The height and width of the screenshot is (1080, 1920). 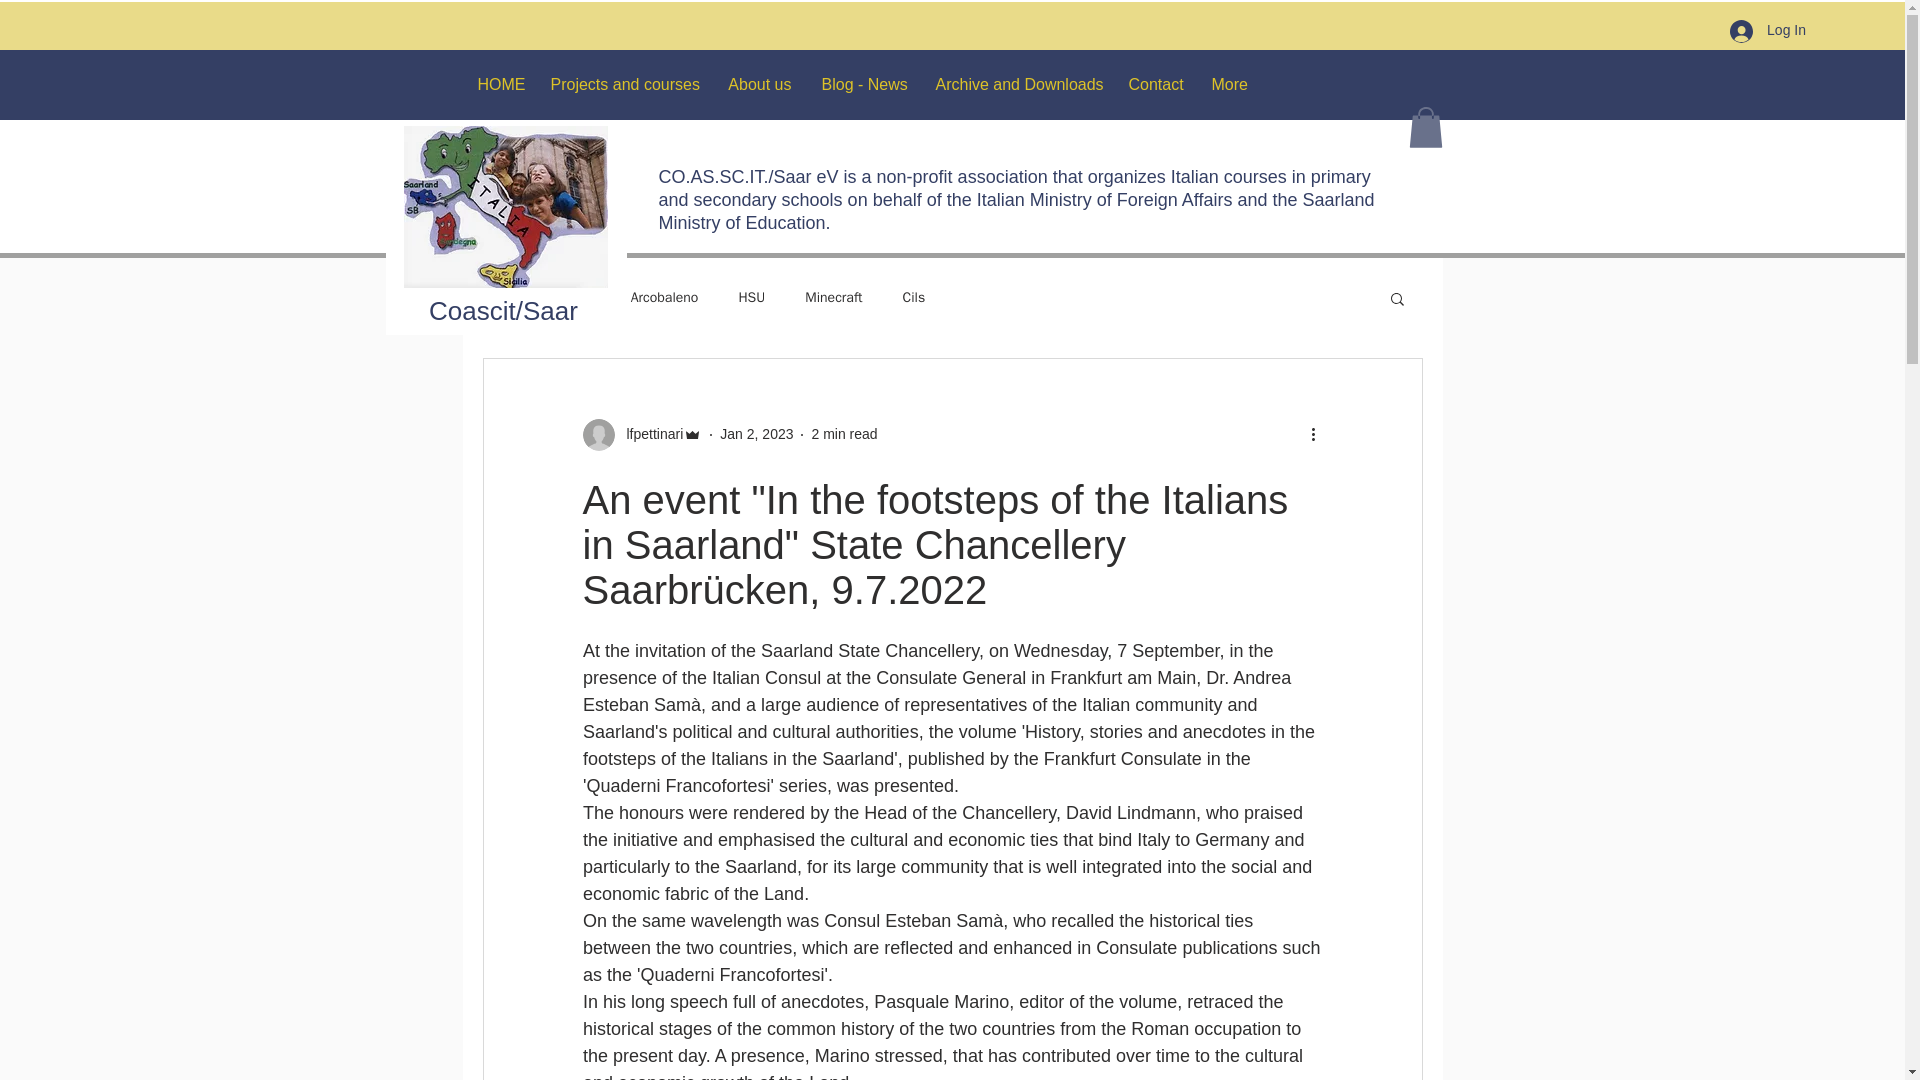 I want to click on Archive and Downloads, so click(x=1016, y=85).